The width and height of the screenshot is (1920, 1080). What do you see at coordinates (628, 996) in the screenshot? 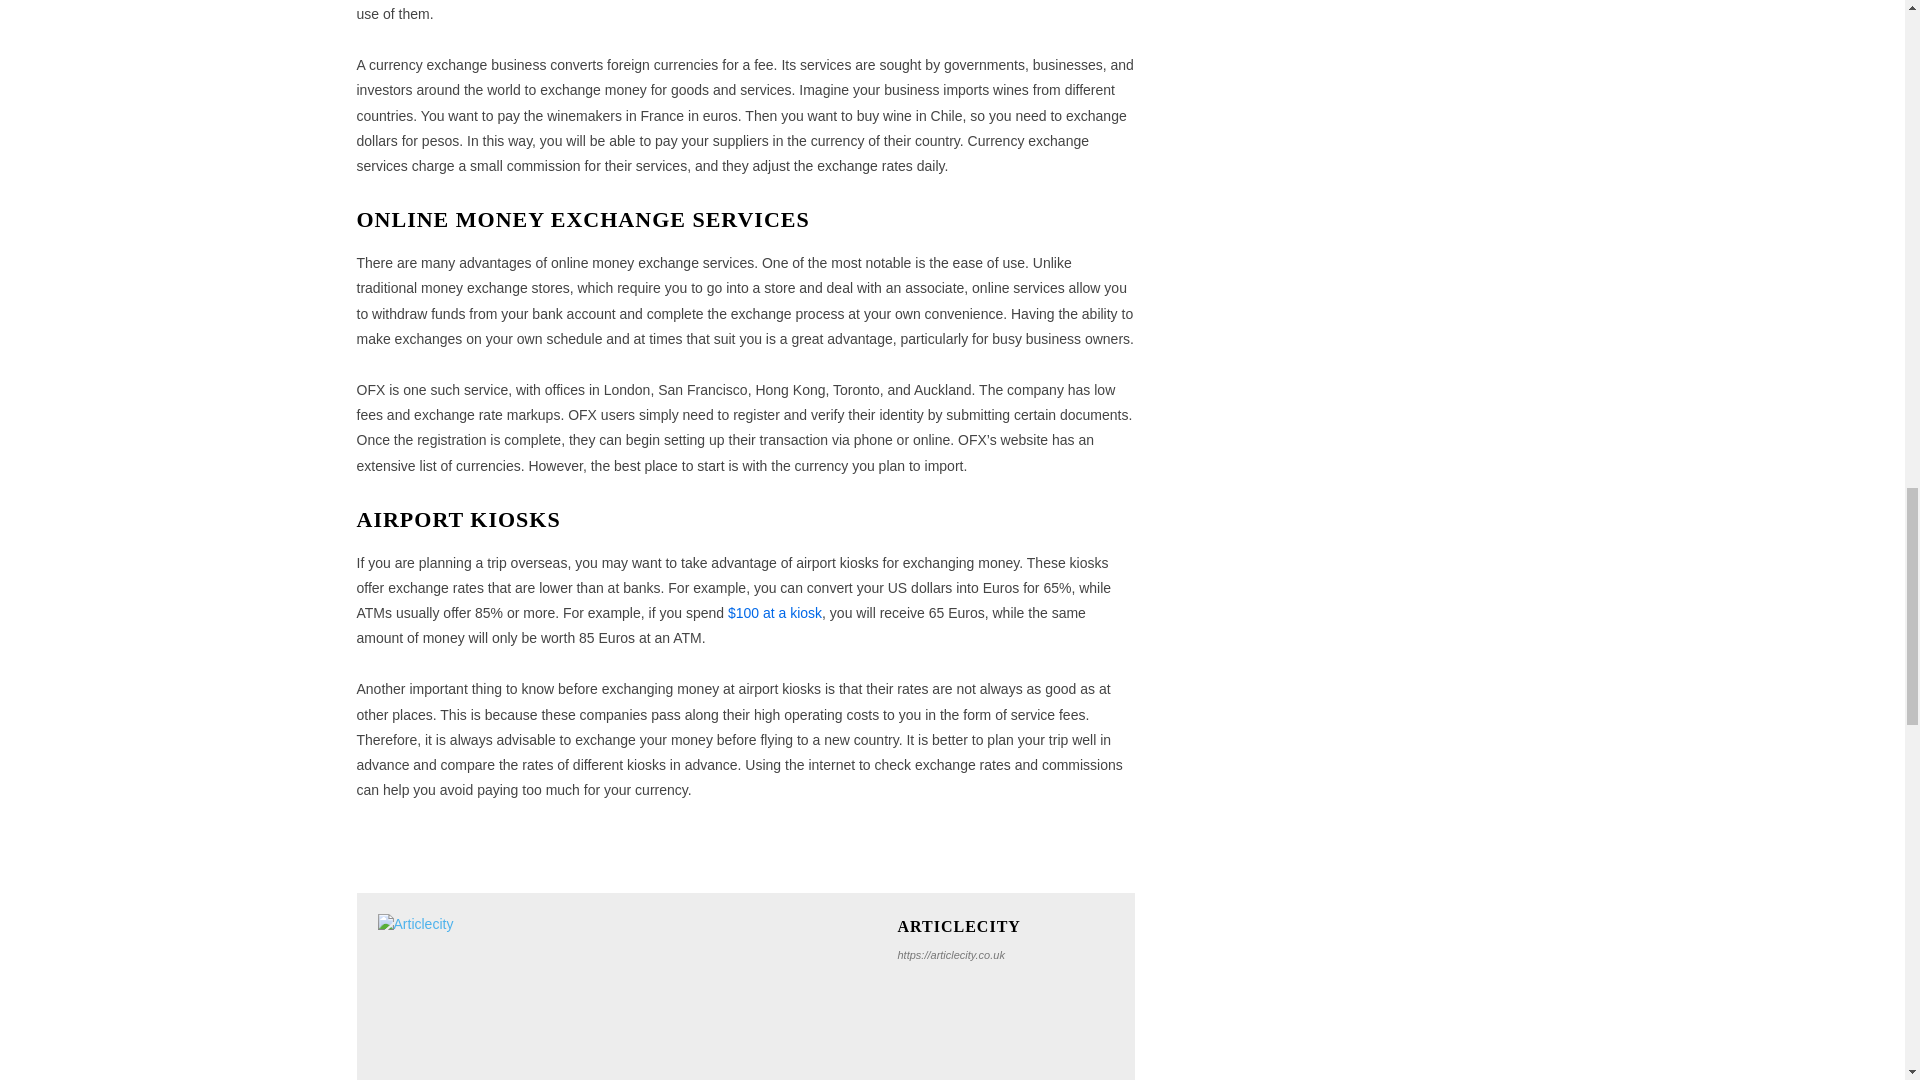
I see `Articlecity` at bounding box center [628, 996].